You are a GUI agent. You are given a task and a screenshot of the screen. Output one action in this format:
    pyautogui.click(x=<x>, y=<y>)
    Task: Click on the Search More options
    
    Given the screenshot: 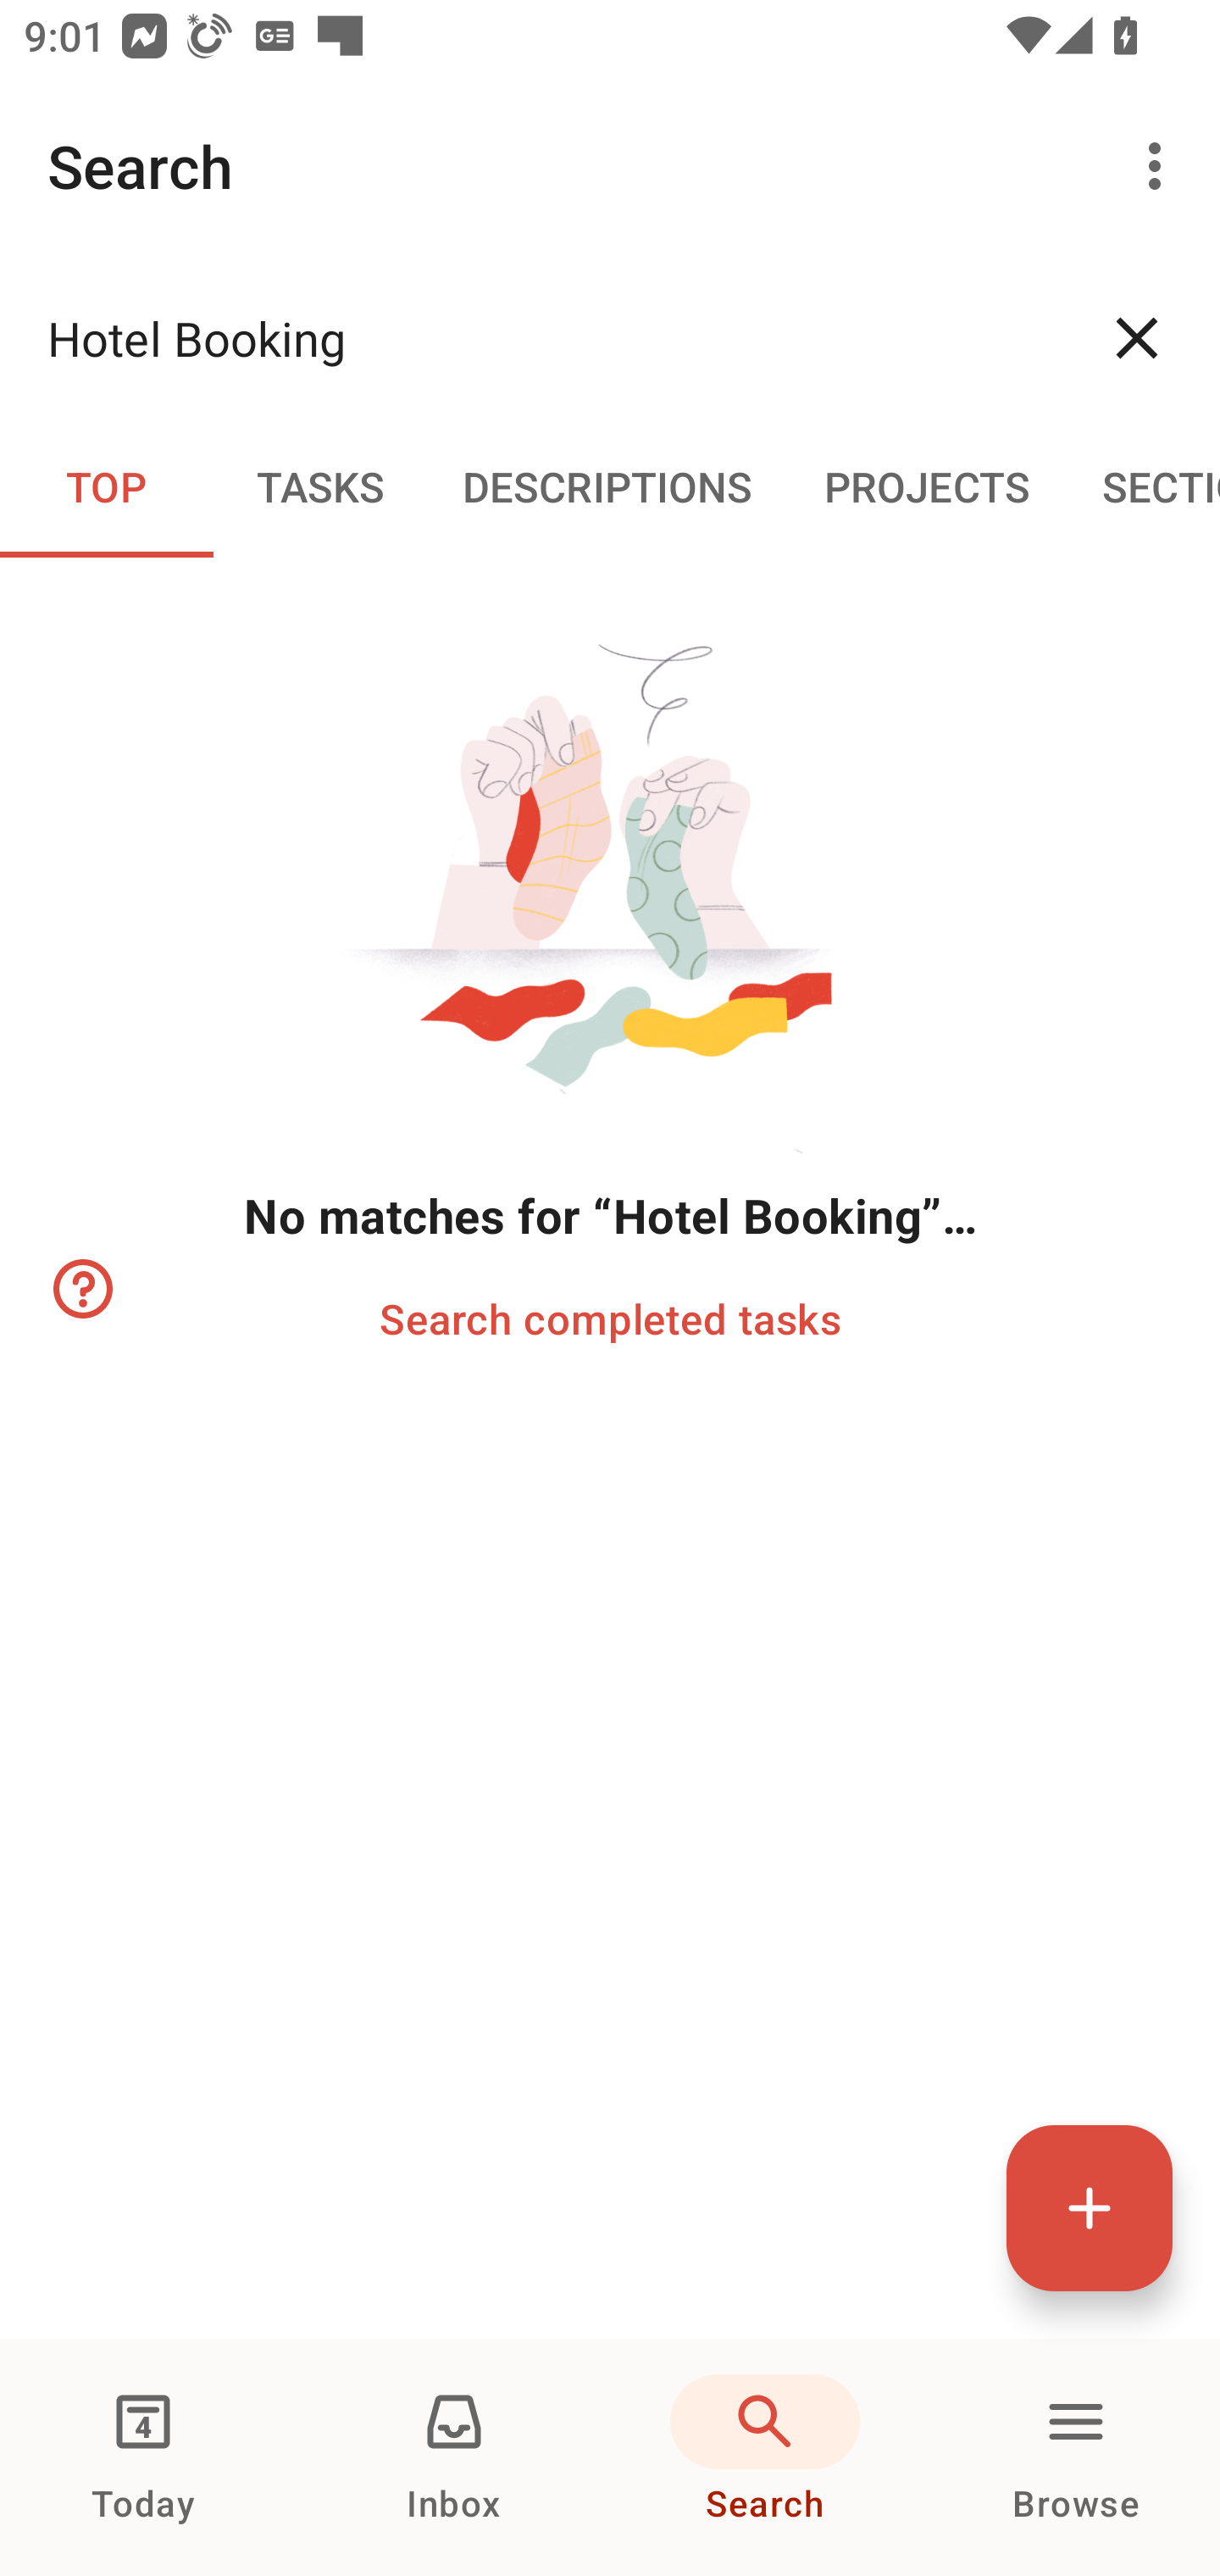 What is the action you would take?
    pyautogui.click(x=610, y=166)
    